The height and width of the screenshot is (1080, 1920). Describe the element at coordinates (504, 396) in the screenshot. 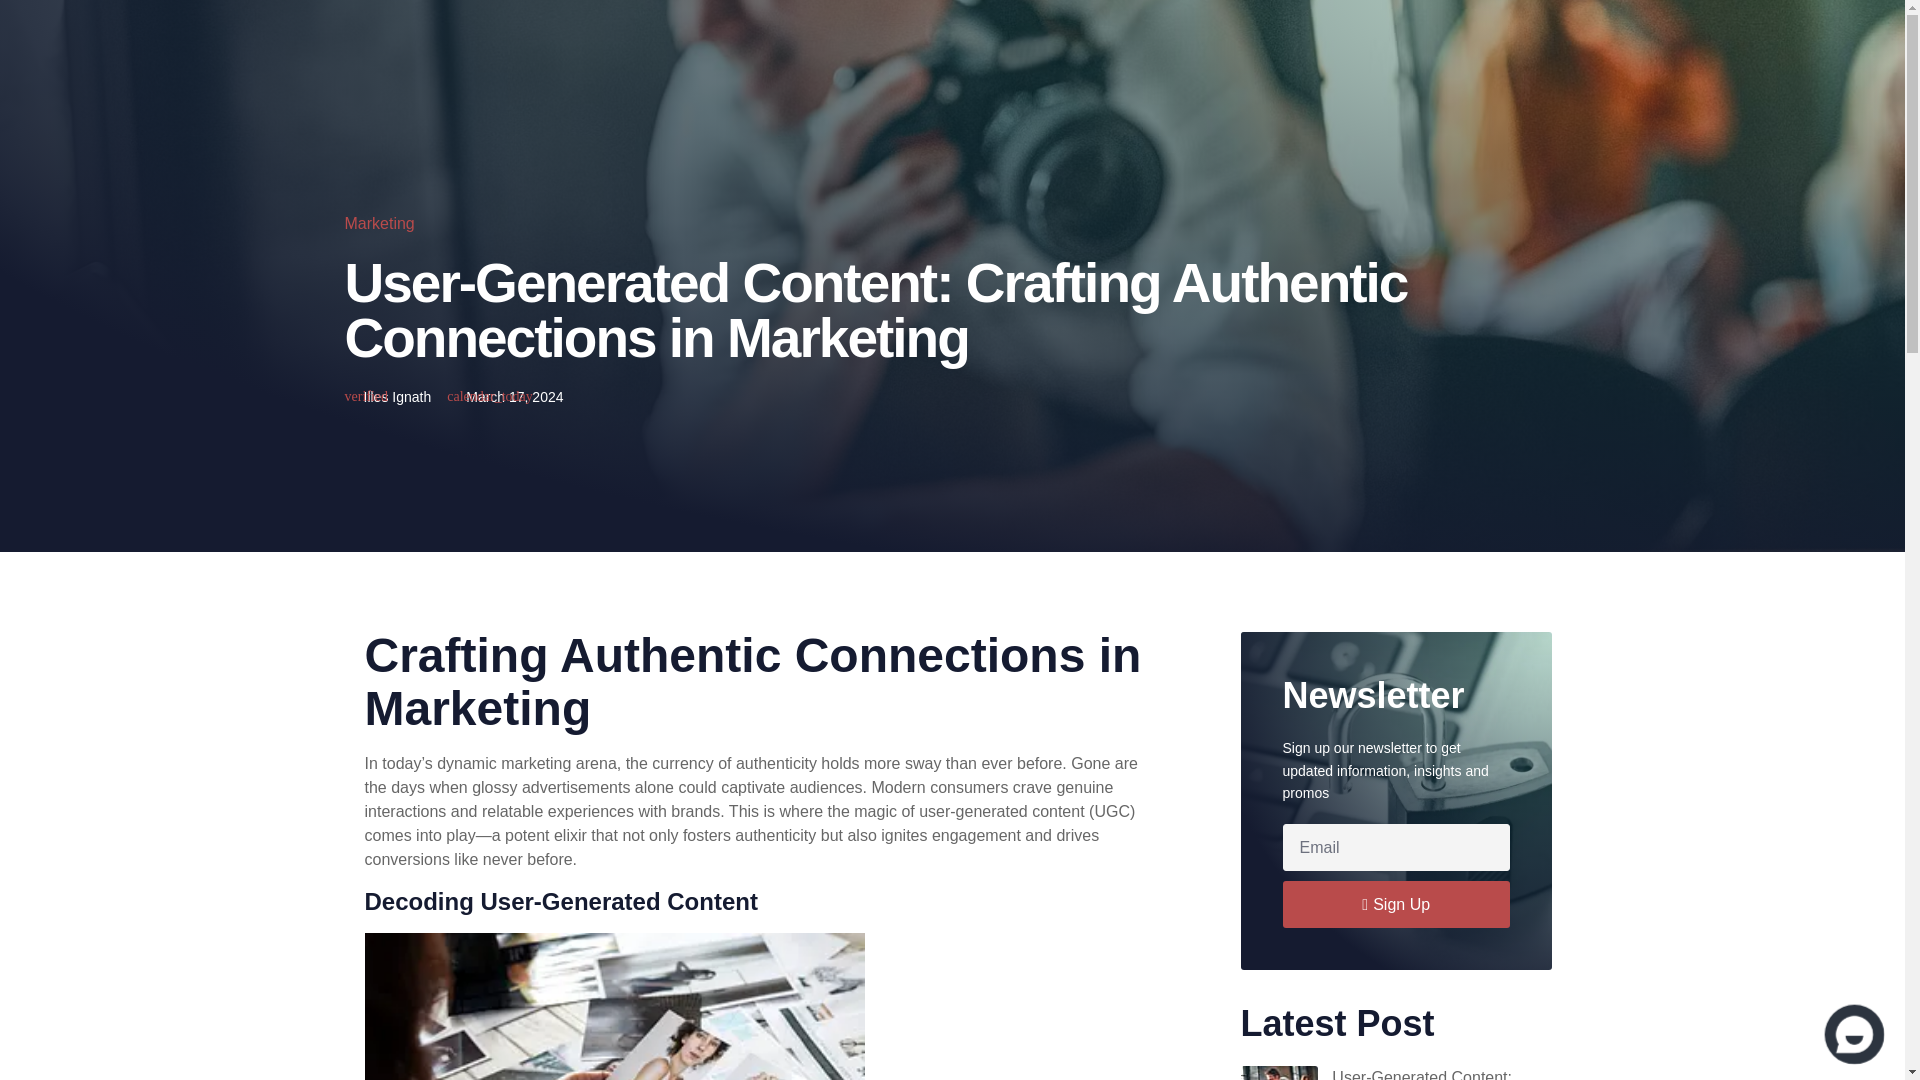

I see `March 17, 2024` at that location.